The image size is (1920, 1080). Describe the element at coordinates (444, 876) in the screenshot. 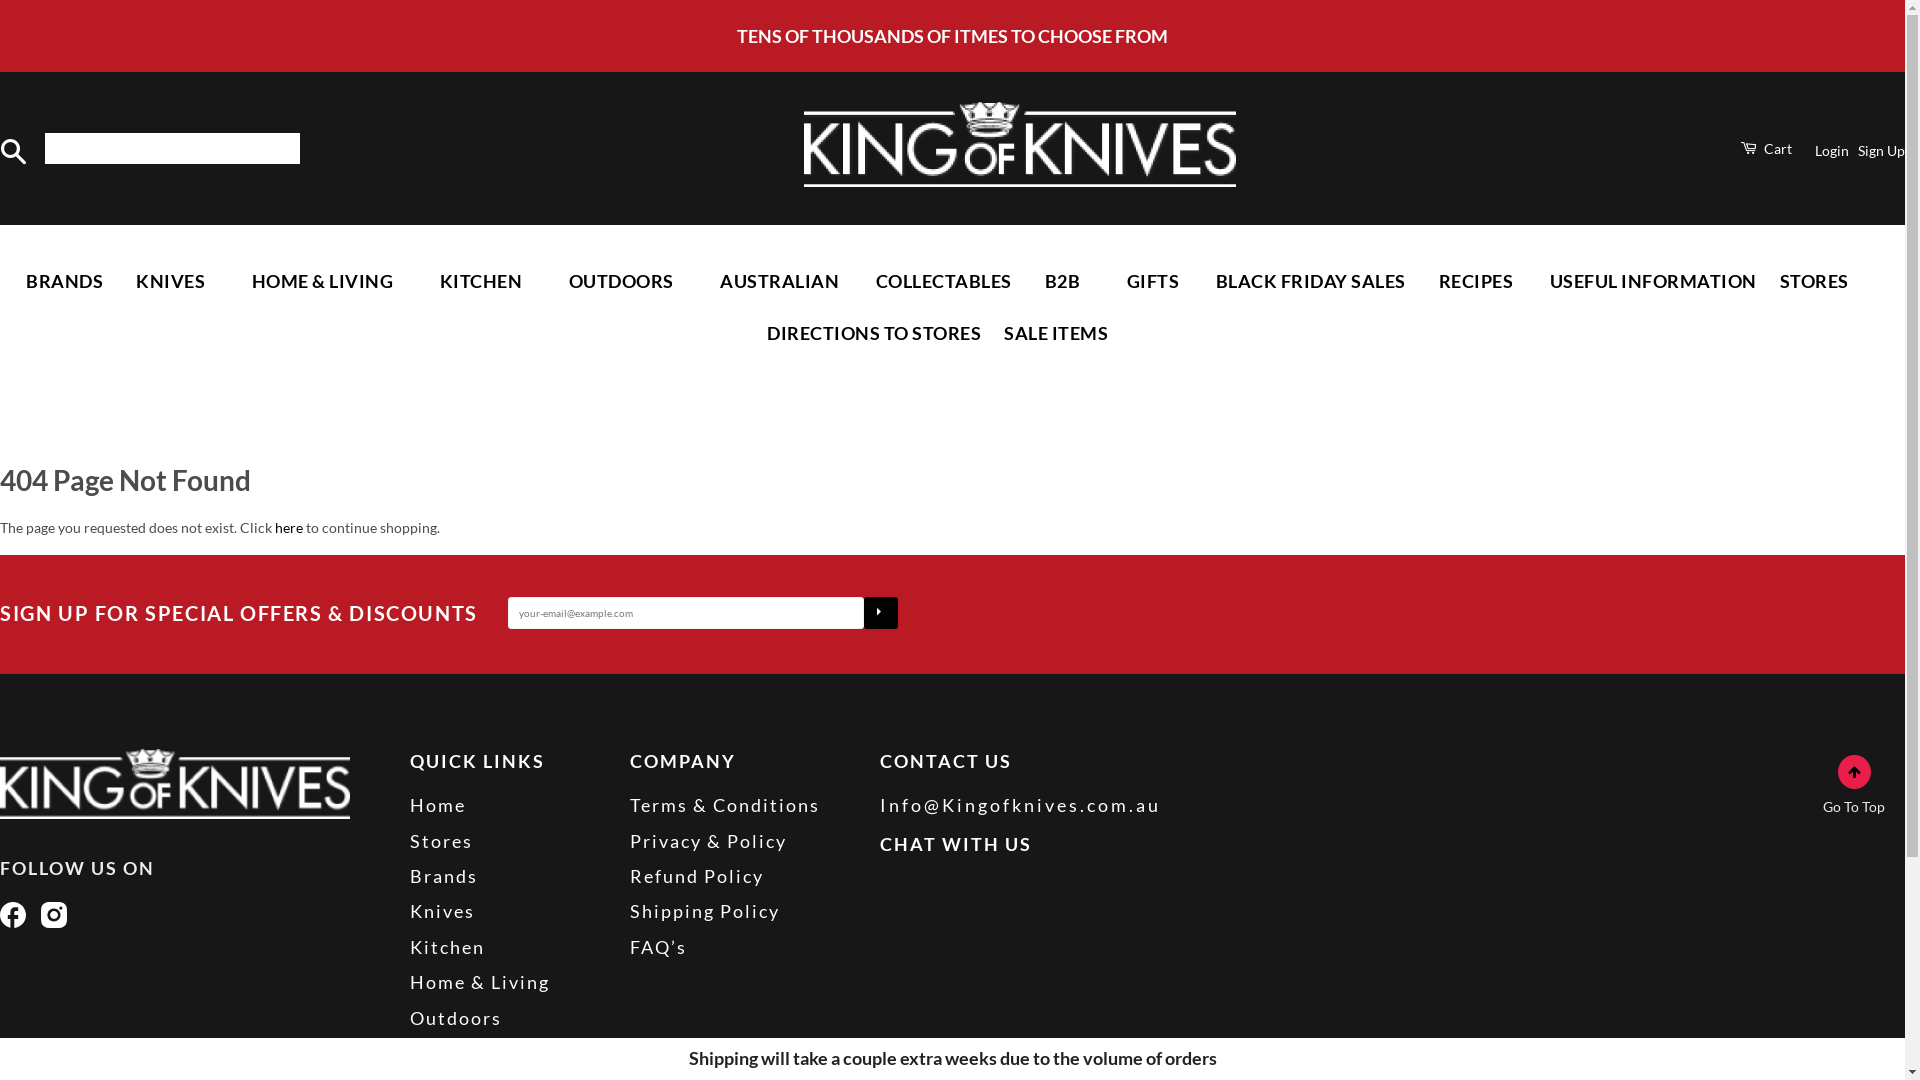

I see `Brands` at that location.